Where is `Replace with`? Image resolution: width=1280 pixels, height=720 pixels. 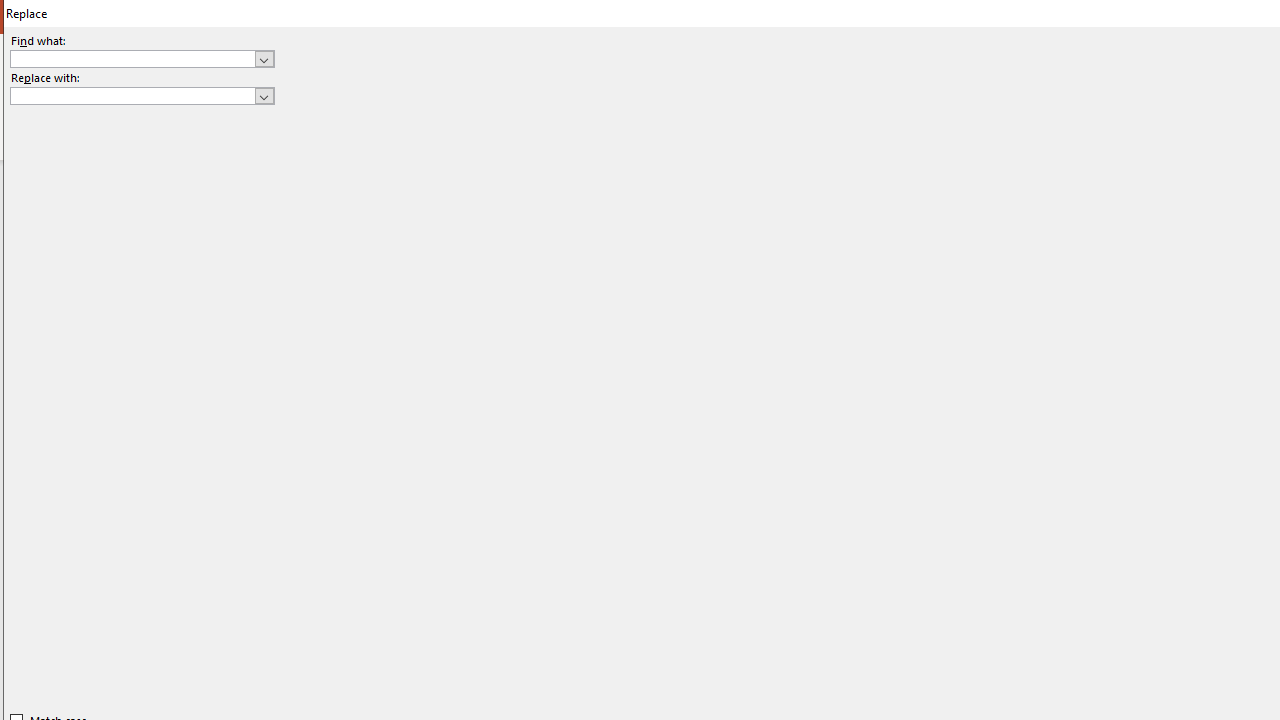
Replace with is located at coordinates (132, 95).